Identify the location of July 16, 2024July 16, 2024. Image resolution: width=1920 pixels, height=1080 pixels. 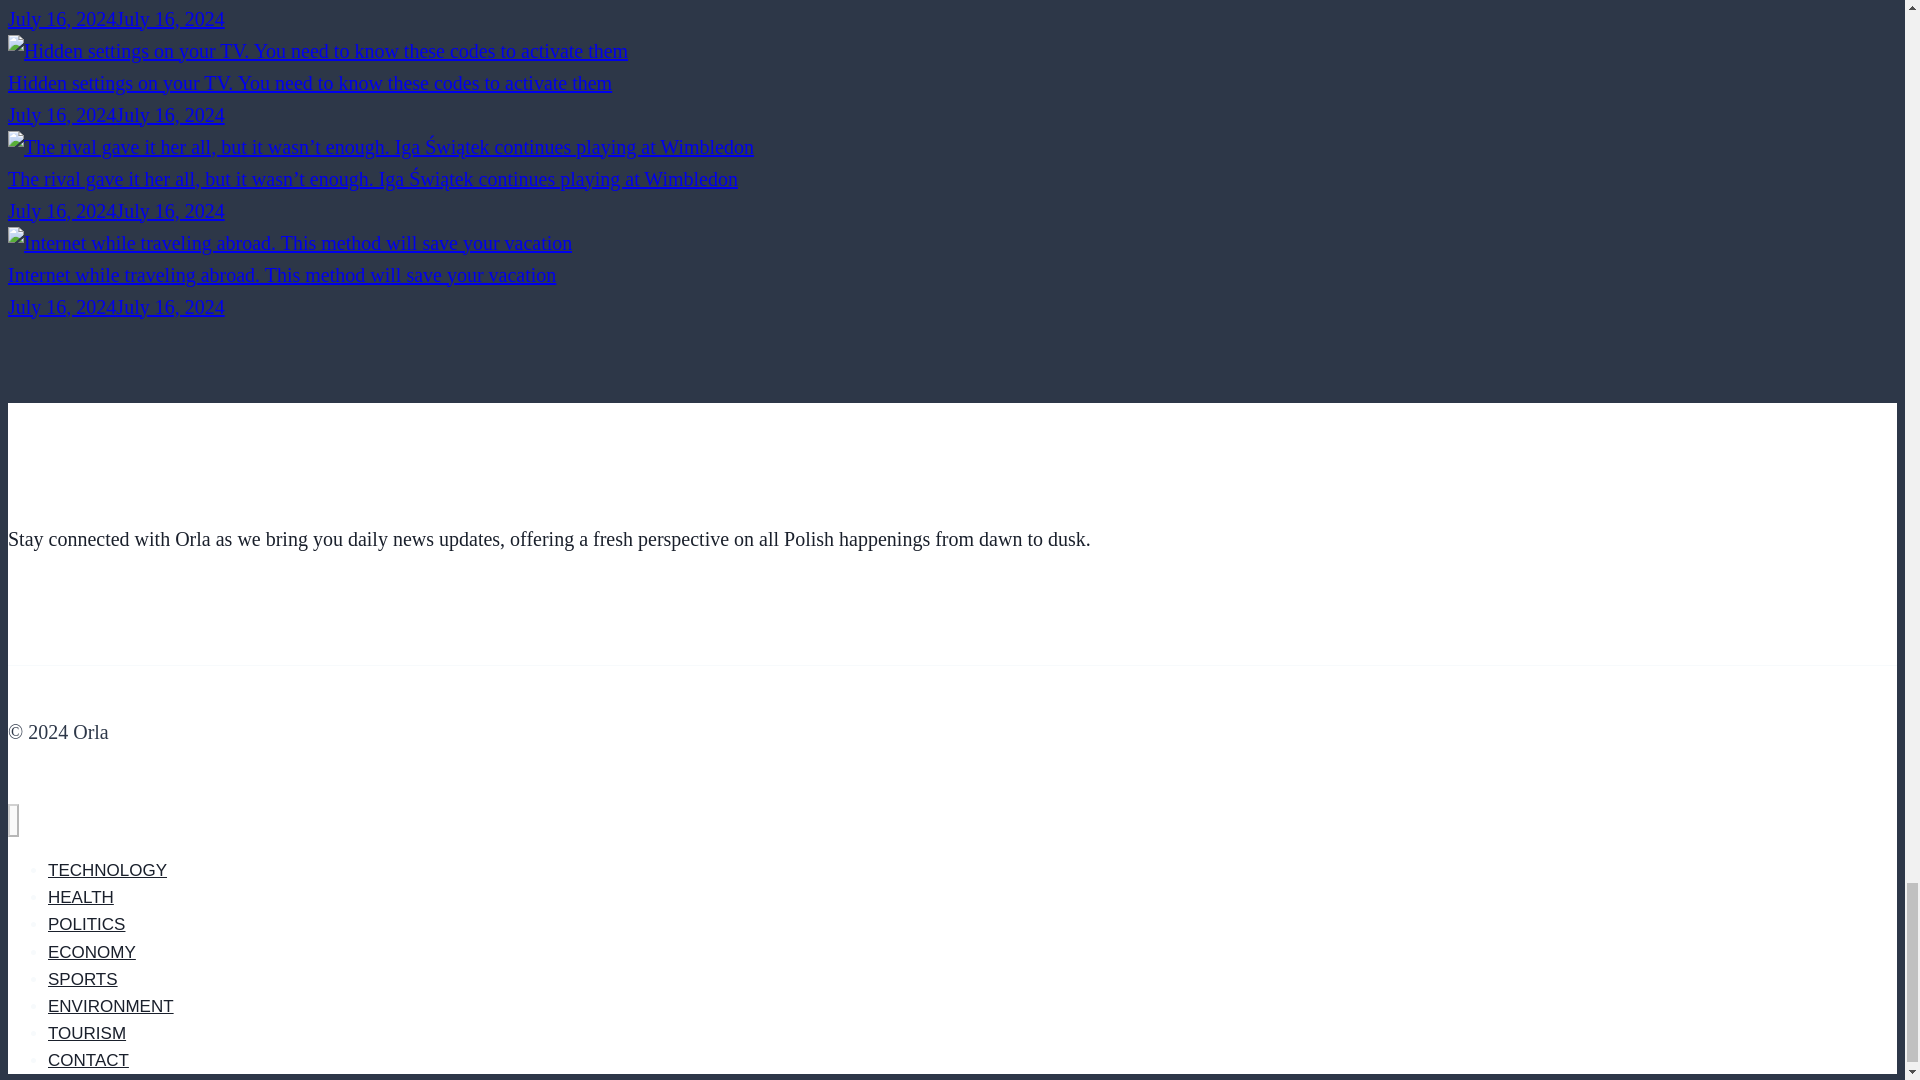
(116, 114).